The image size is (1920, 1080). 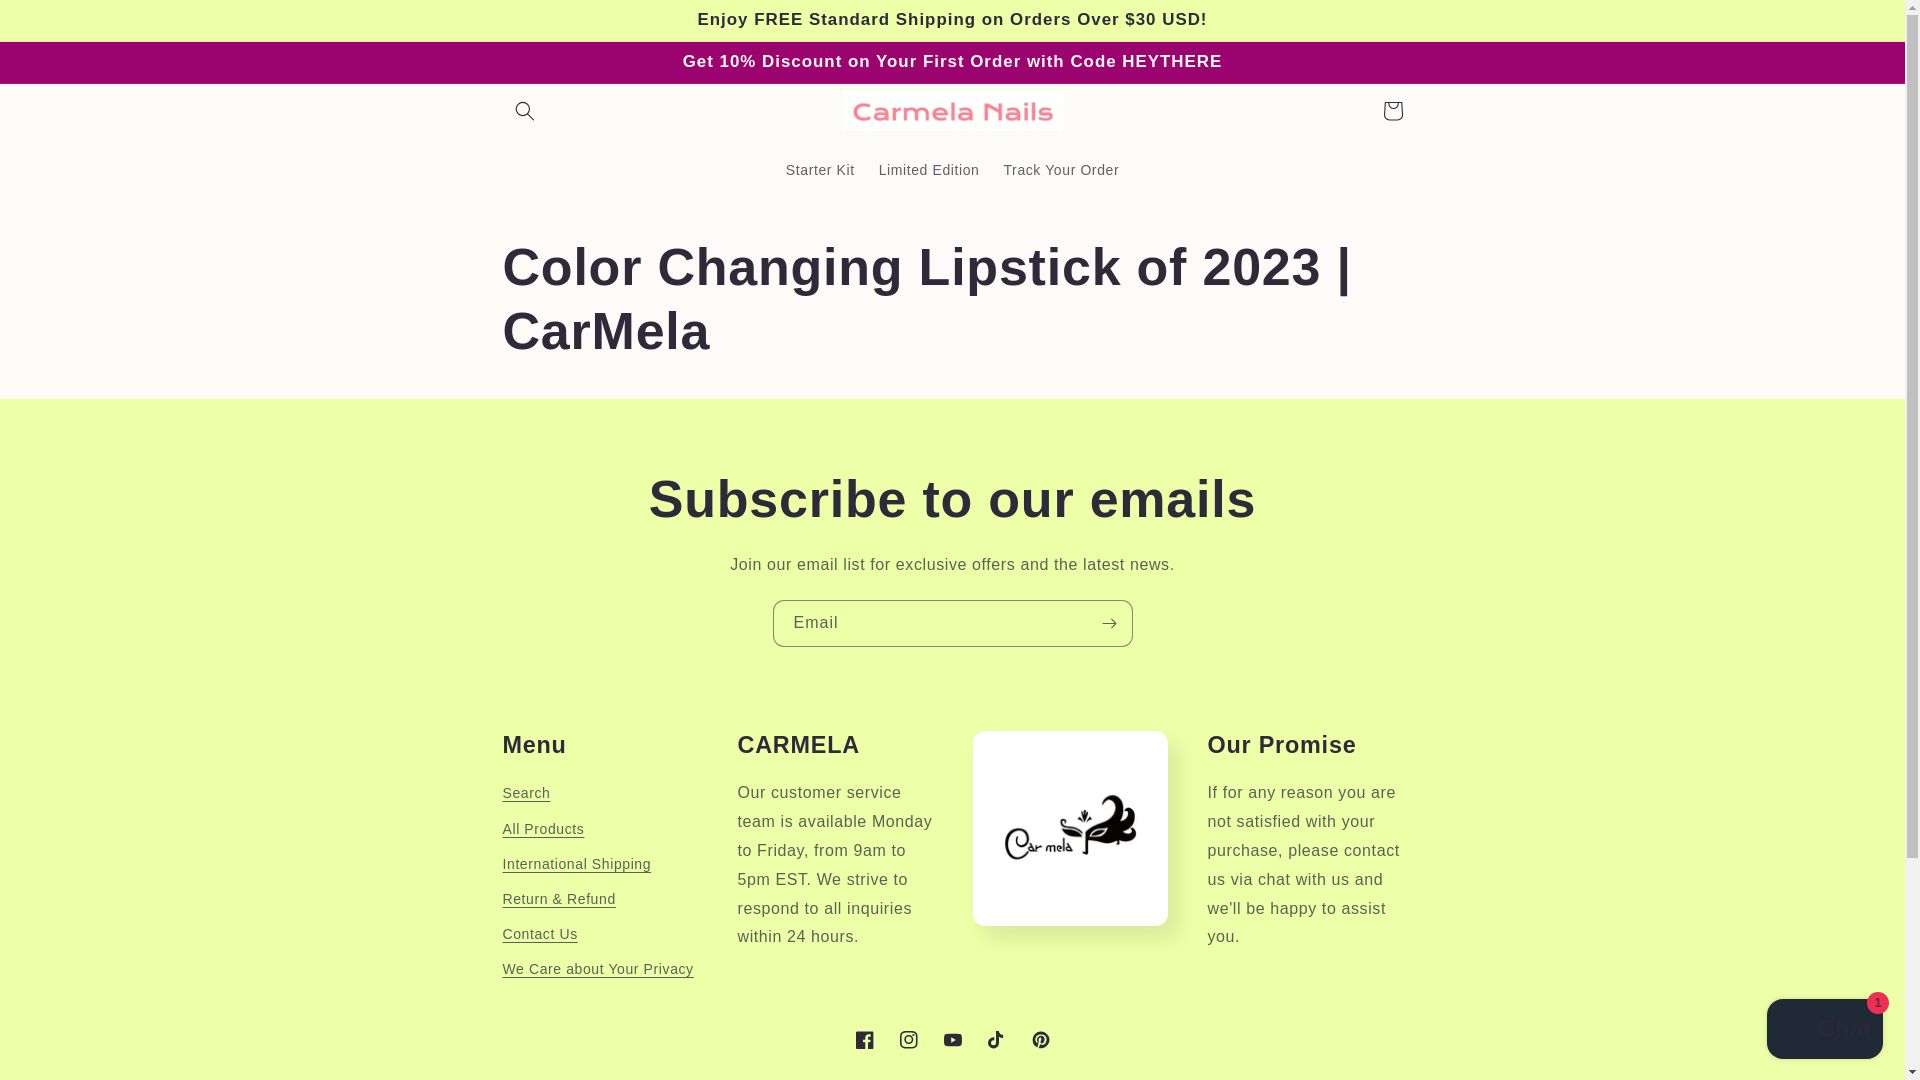 What do you see at coordinates (930, 170) in the screenshot?
I see `Limited Edition` at bounding box center [930, 170].